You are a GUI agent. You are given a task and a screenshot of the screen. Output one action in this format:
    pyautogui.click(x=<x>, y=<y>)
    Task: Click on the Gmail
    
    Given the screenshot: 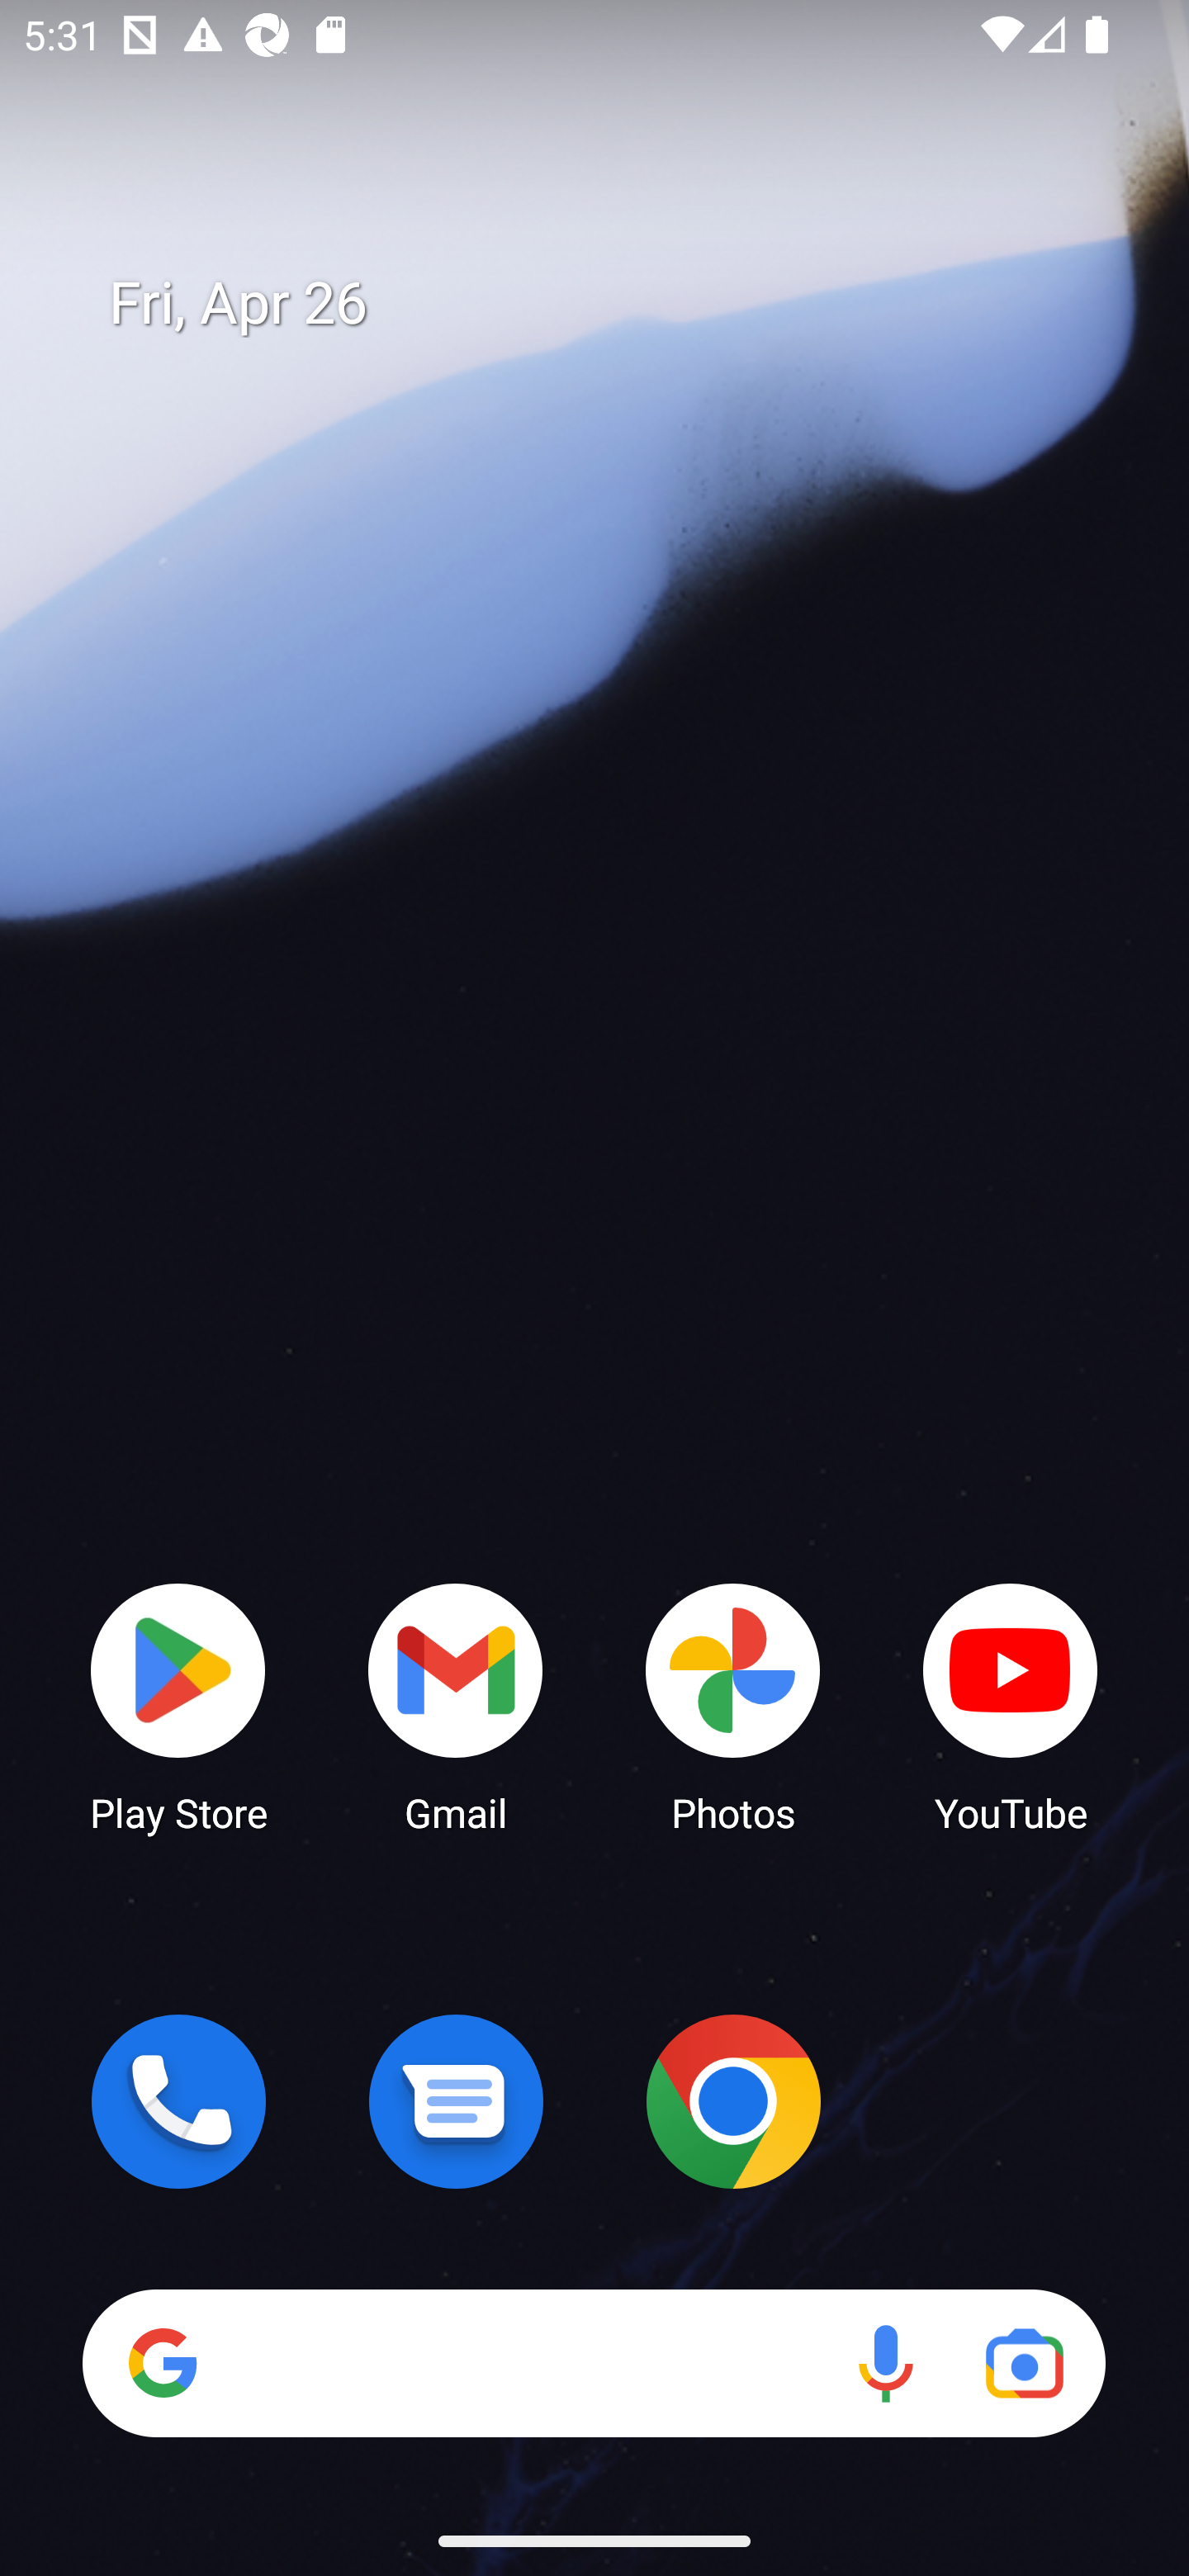 What is the action you would take?
    pyautogui.click(x=456, y=1706)
    